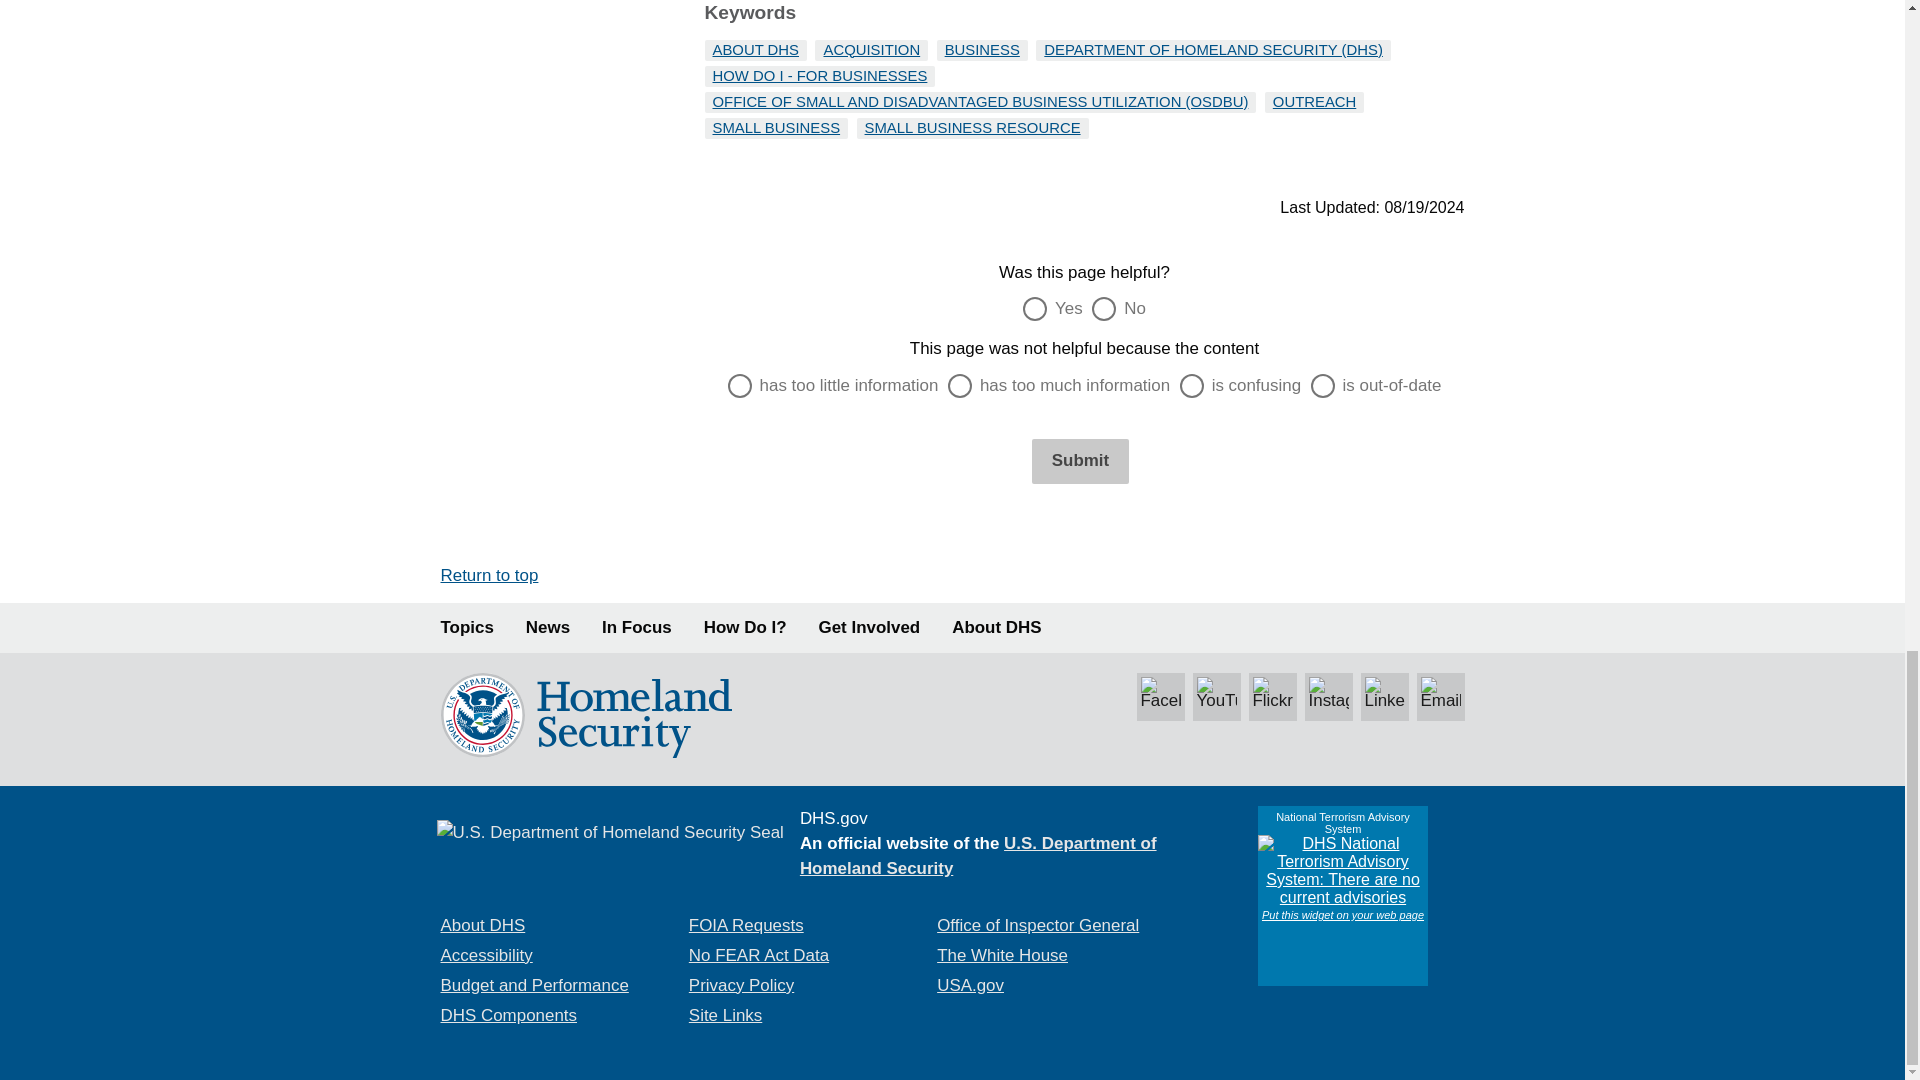 The width and height of the screenshot is (1920, 1080). I want to click on HOW DO I - FOR BUSINESSES, so click(820, 76).